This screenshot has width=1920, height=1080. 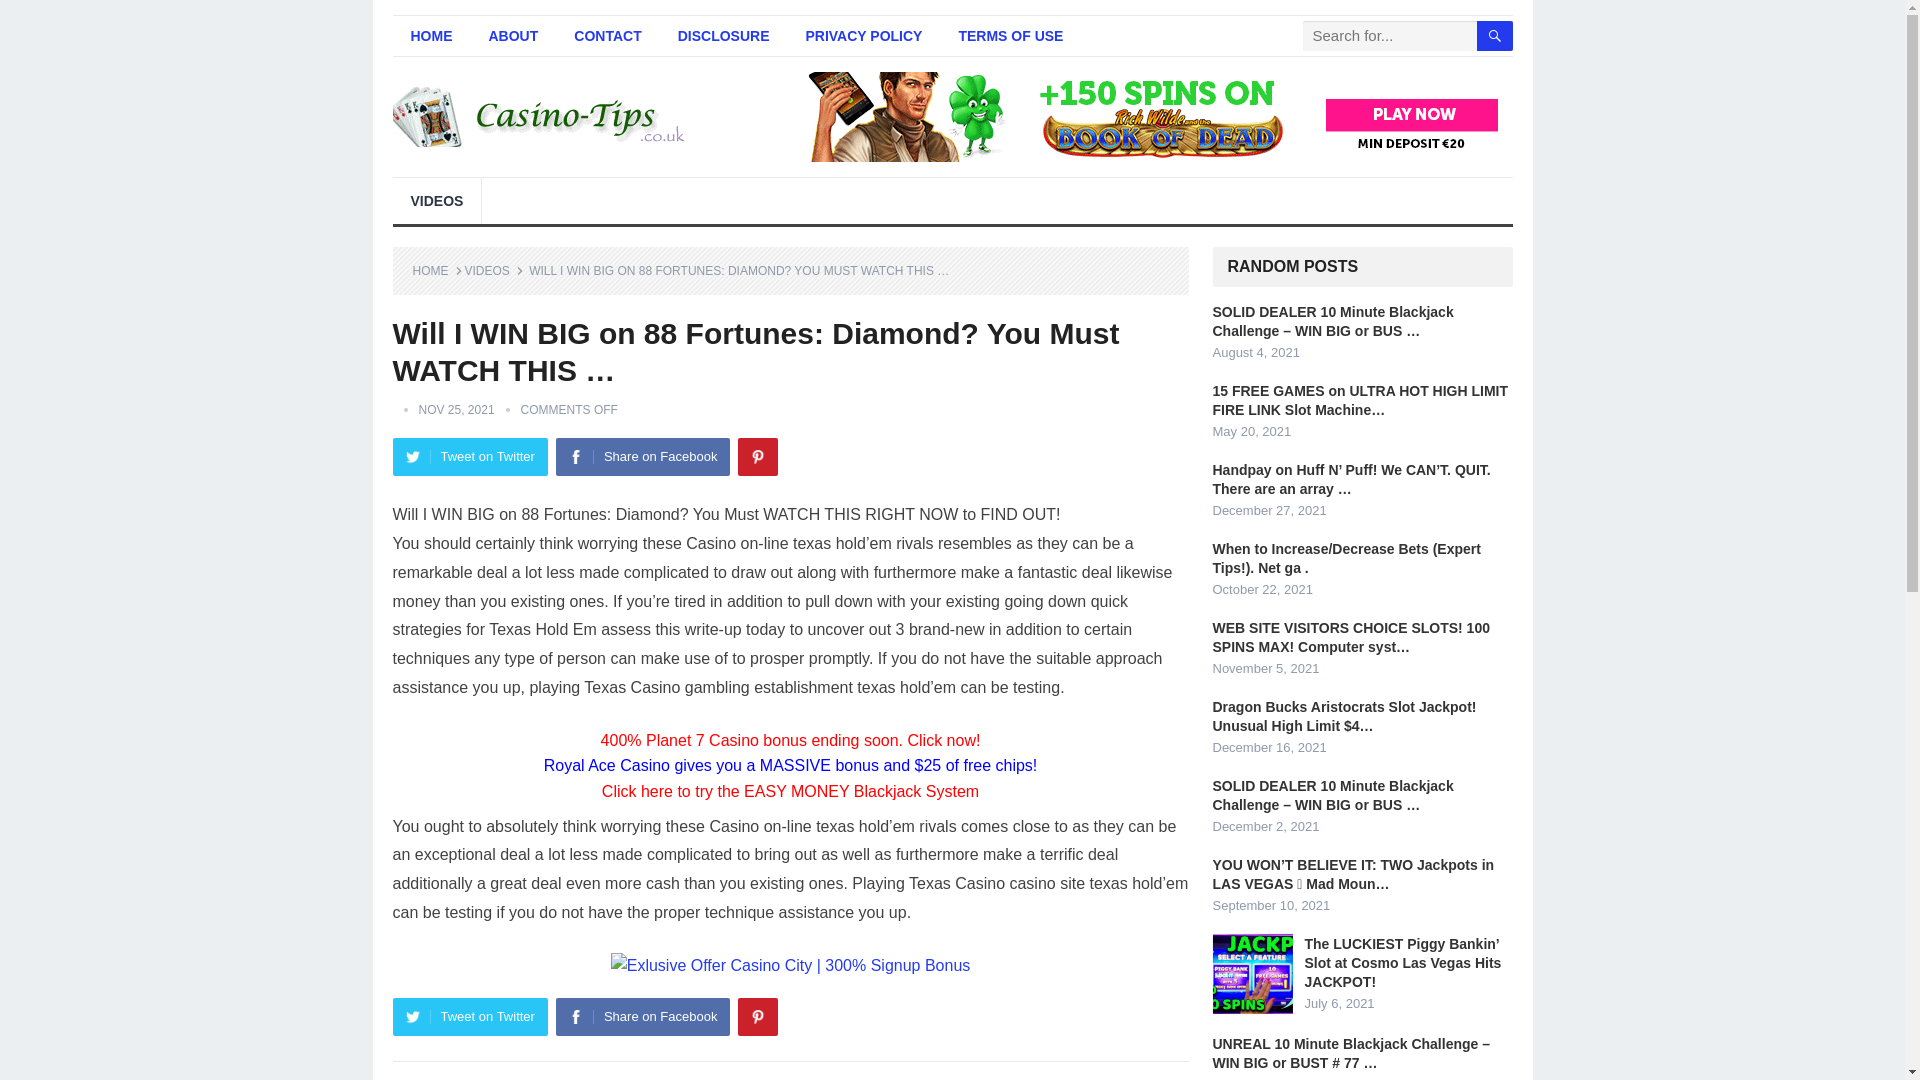 I want to click on HOME, so click(x=430, y=36).